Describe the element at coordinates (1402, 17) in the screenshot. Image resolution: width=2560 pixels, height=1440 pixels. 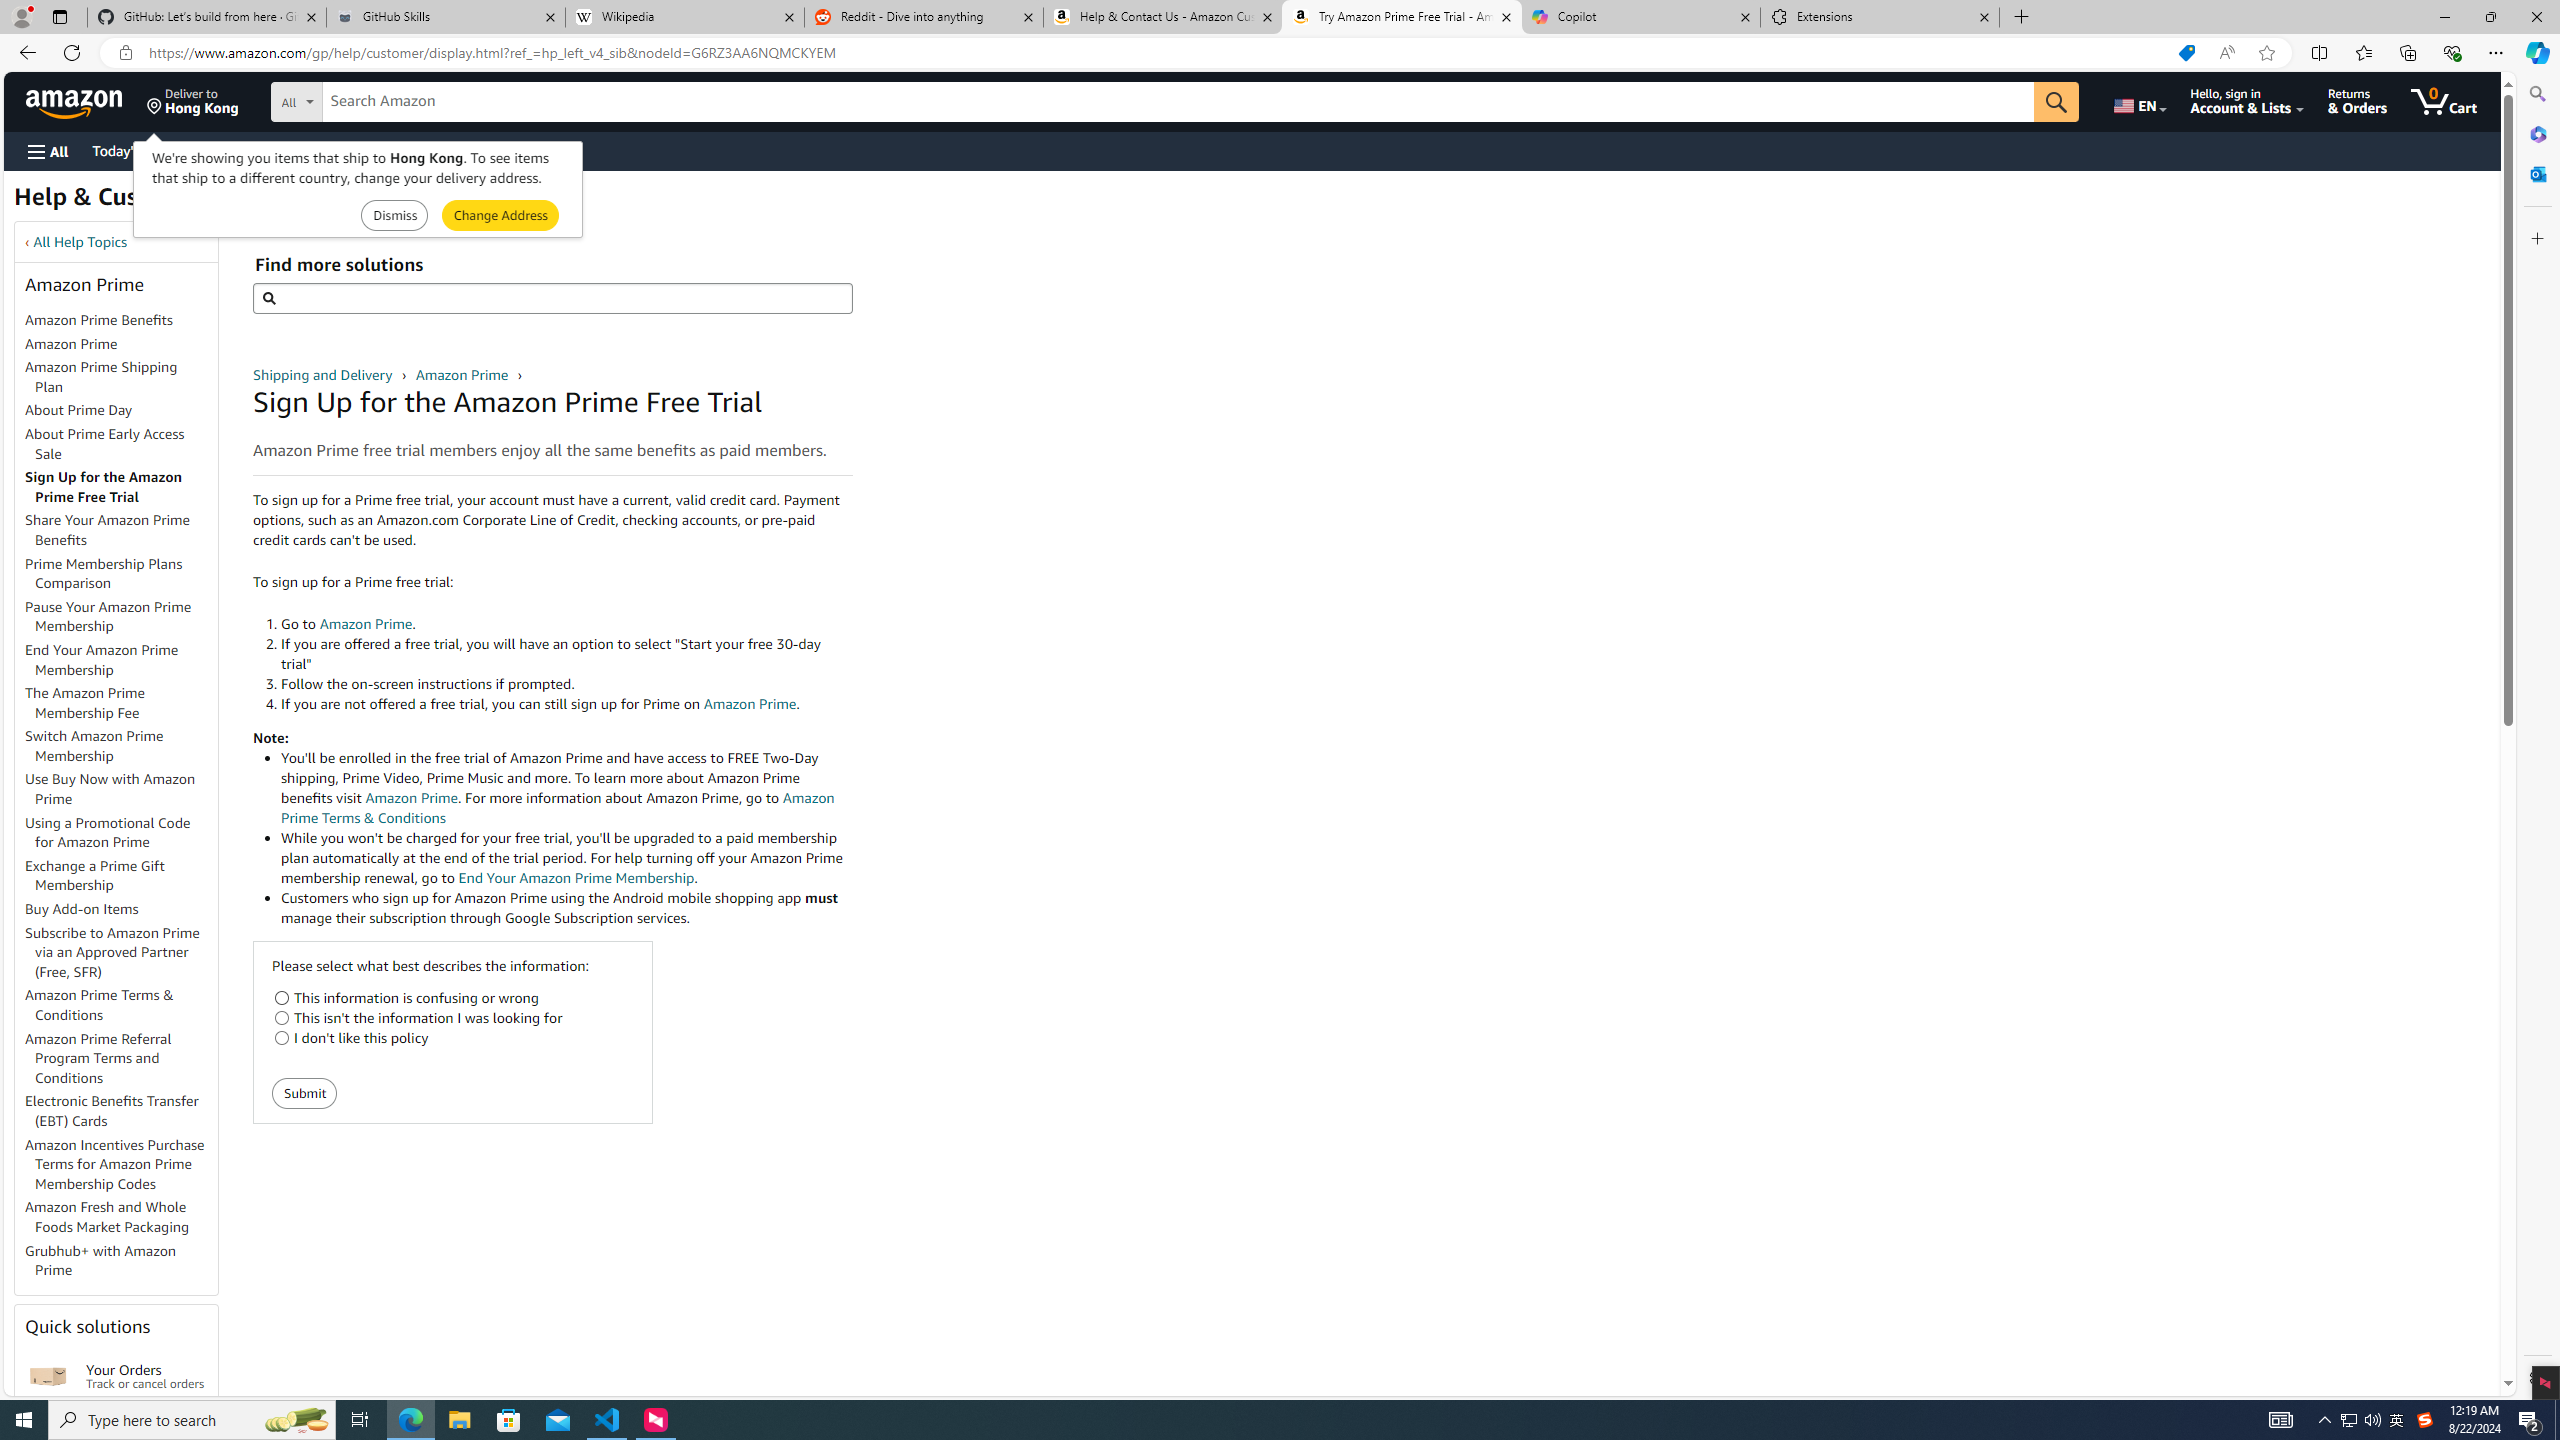
I see `Try Amazon Prime Free Trial - Amazon Customer Service` at that location.